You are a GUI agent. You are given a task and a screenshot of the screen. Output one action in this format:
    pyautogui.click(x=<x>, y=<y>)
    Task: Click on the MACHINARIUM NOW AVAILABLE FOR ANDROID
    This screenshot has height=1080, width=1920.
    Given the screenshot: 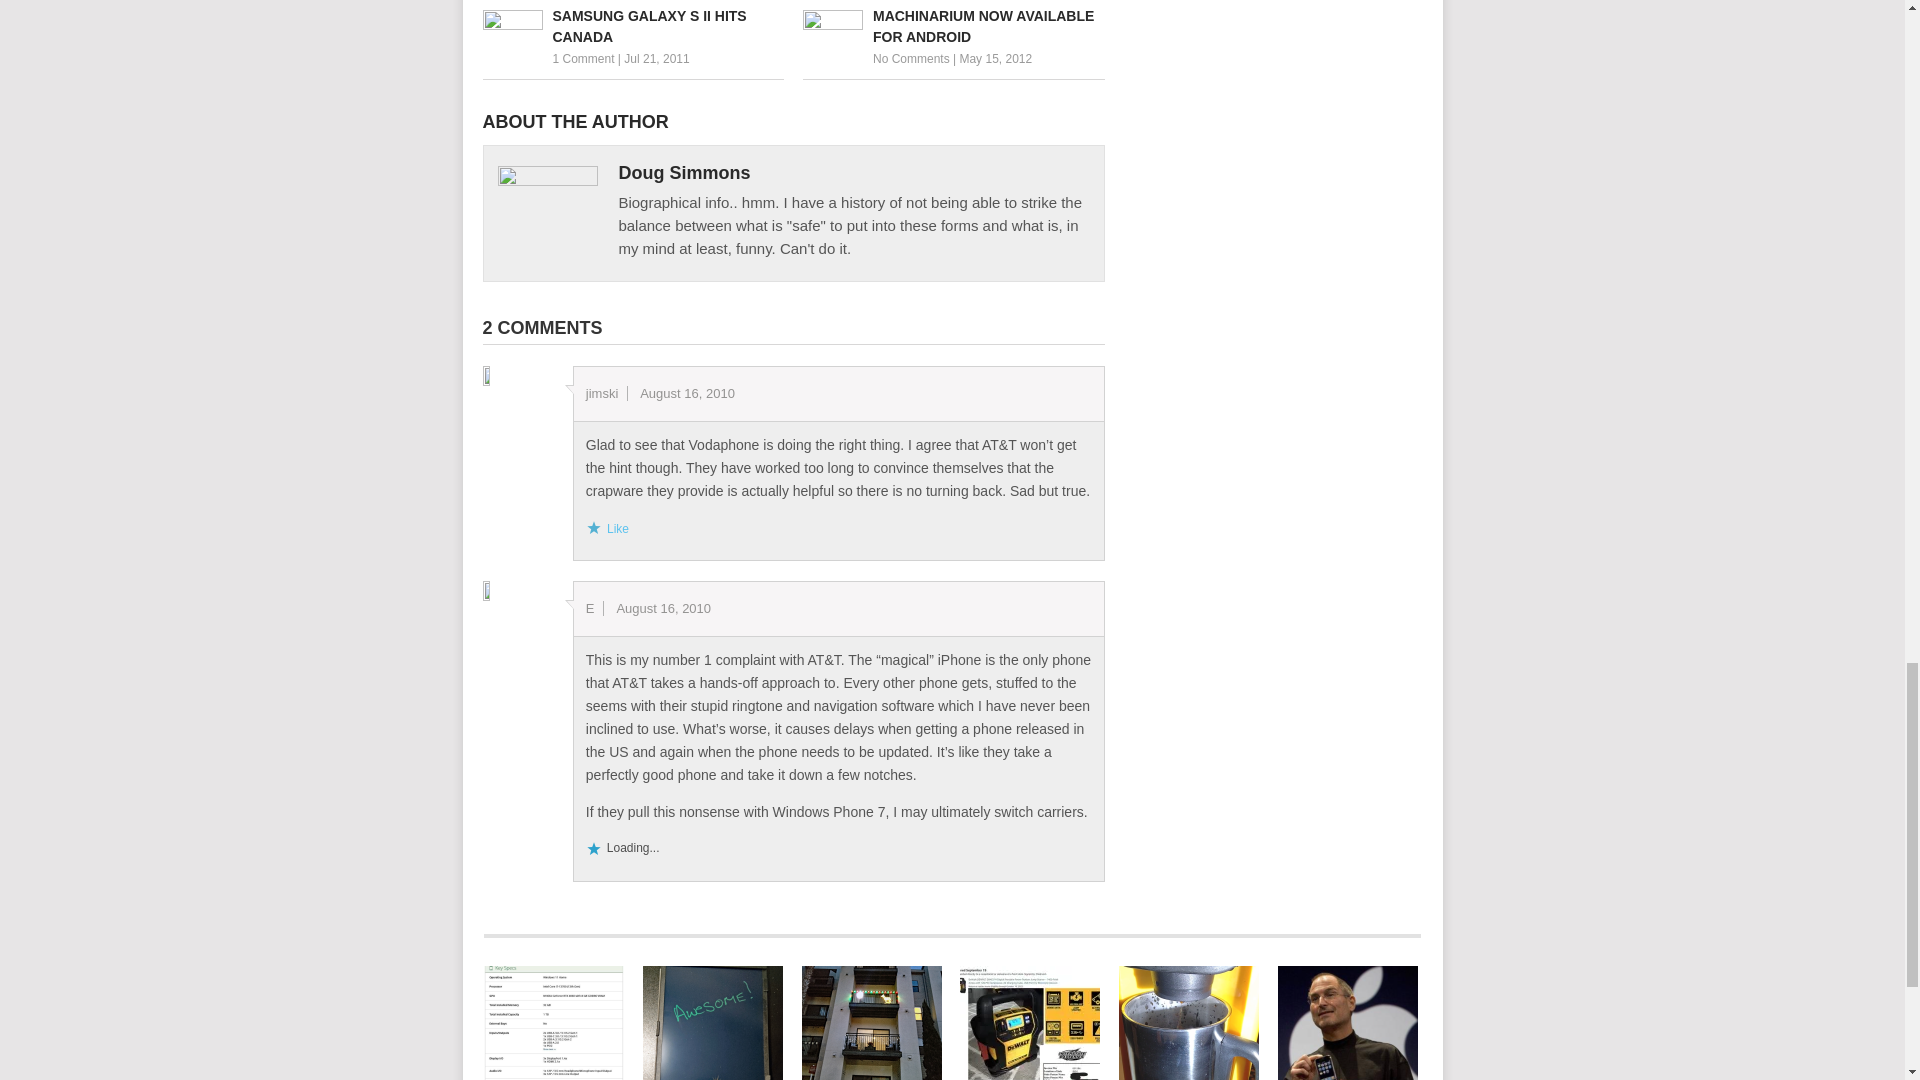 What is the action you would take?
    pyautogui.click(x=954, y=26)
    